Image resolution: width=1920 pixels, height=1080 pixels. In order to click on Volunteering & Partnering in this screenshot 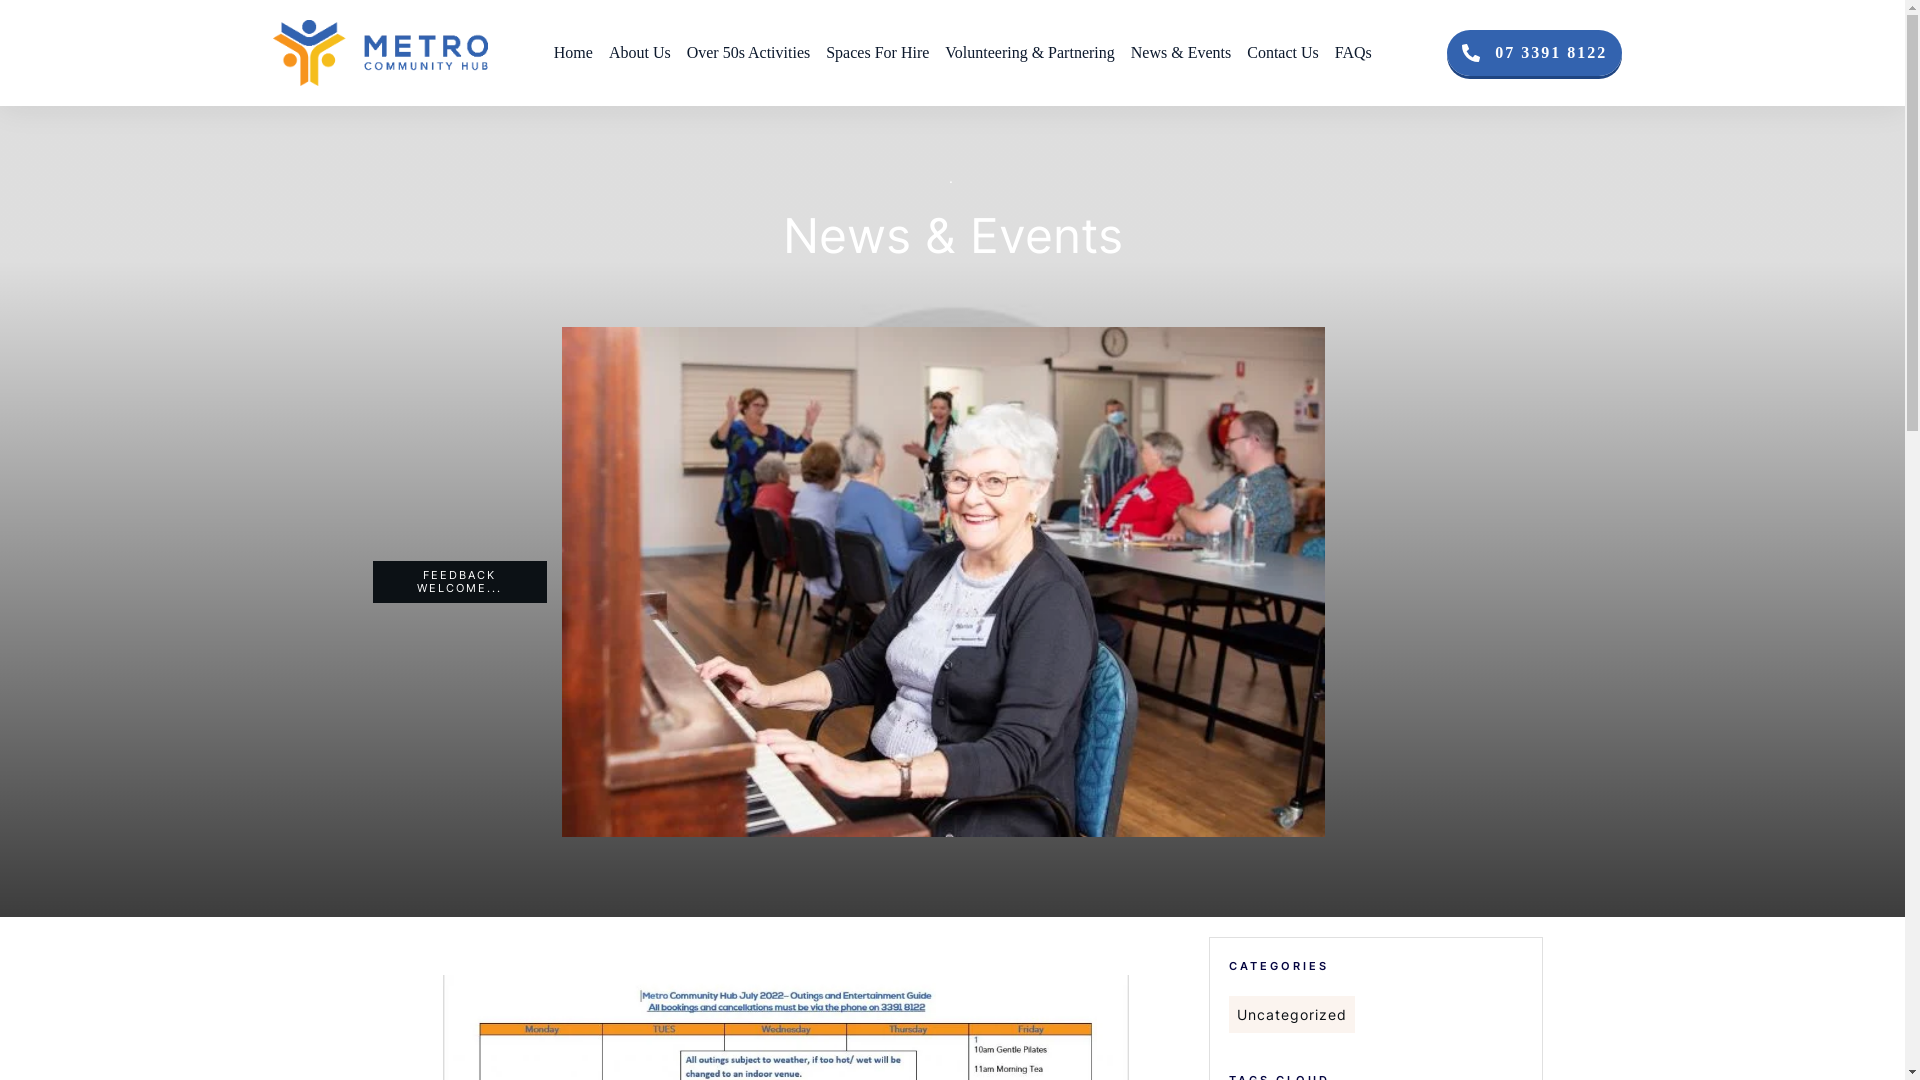, I will do `click(1030, 53)`.